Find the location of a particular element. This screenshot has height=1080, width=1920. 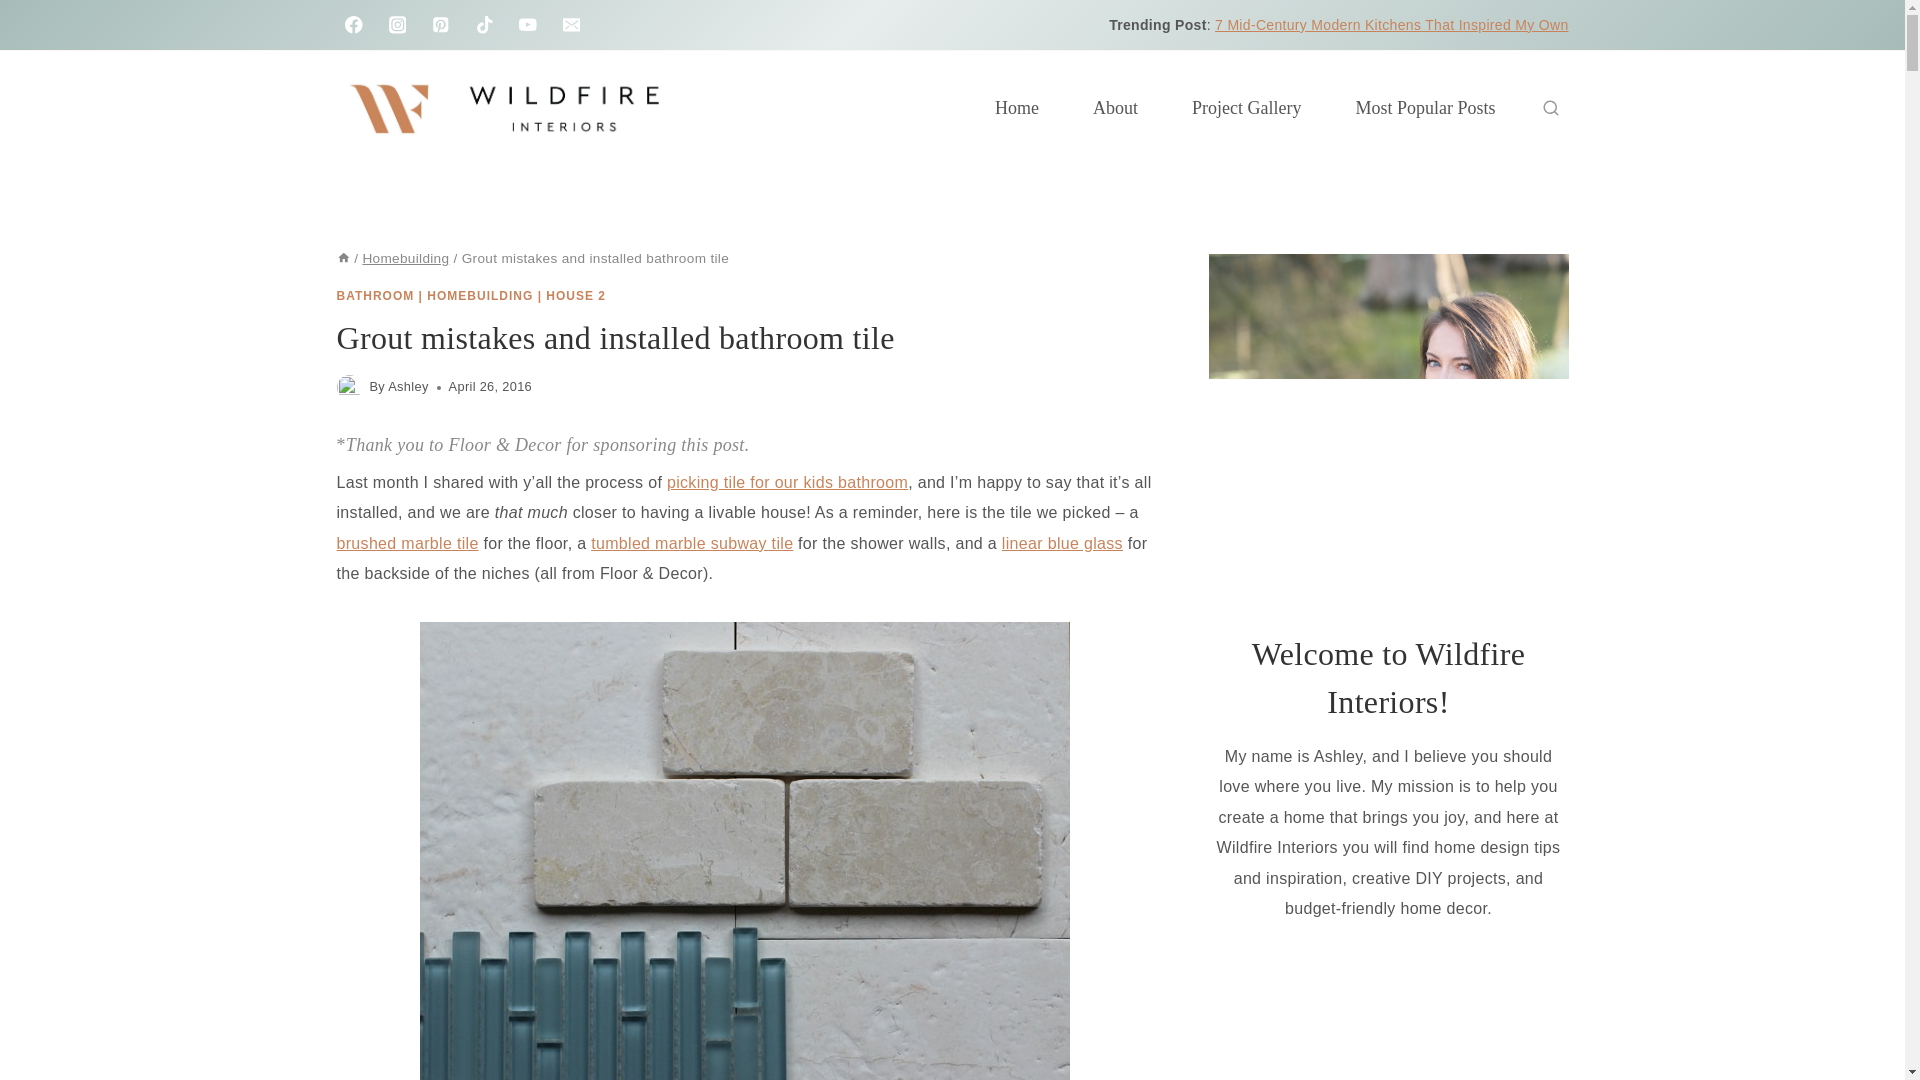

Ashley is located at coordinates (408, 386).